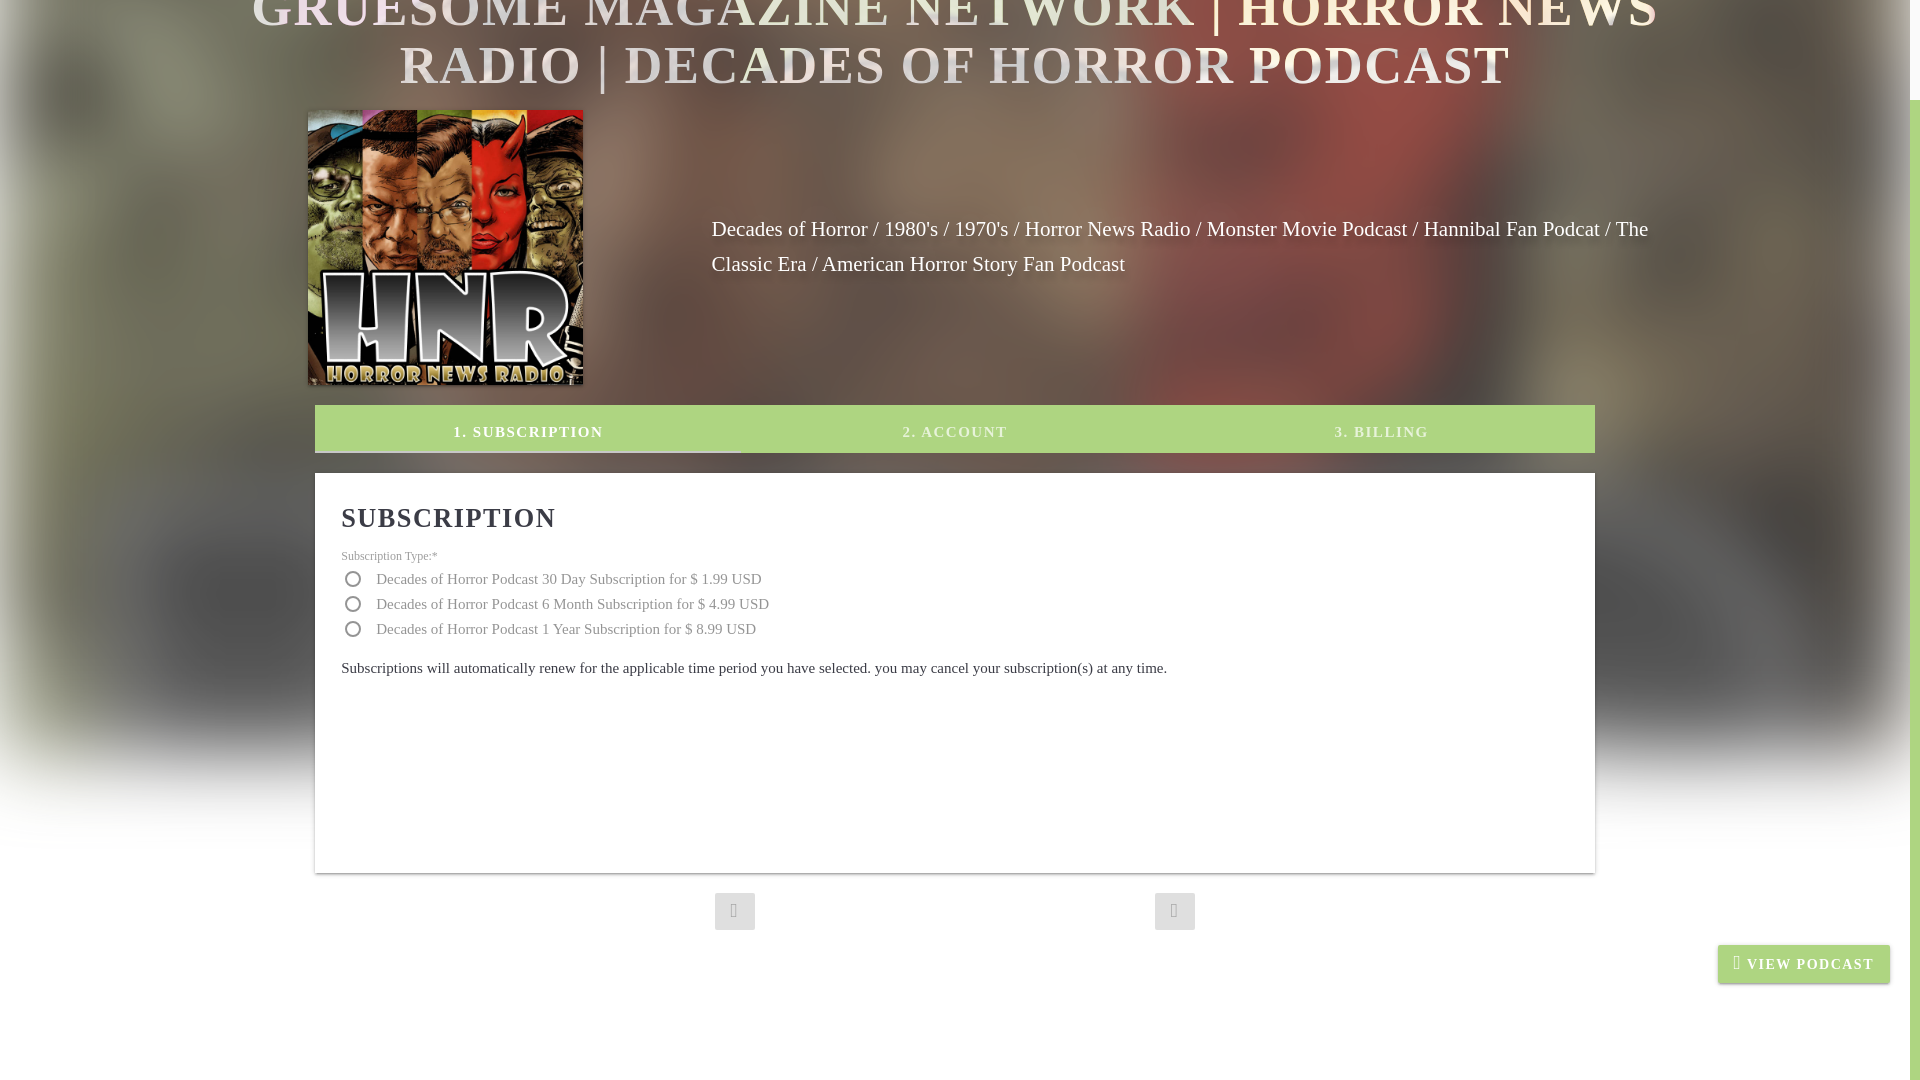 The image size is (1920, 1080). I want to click on 3. BILLING, so click(1381, 428).